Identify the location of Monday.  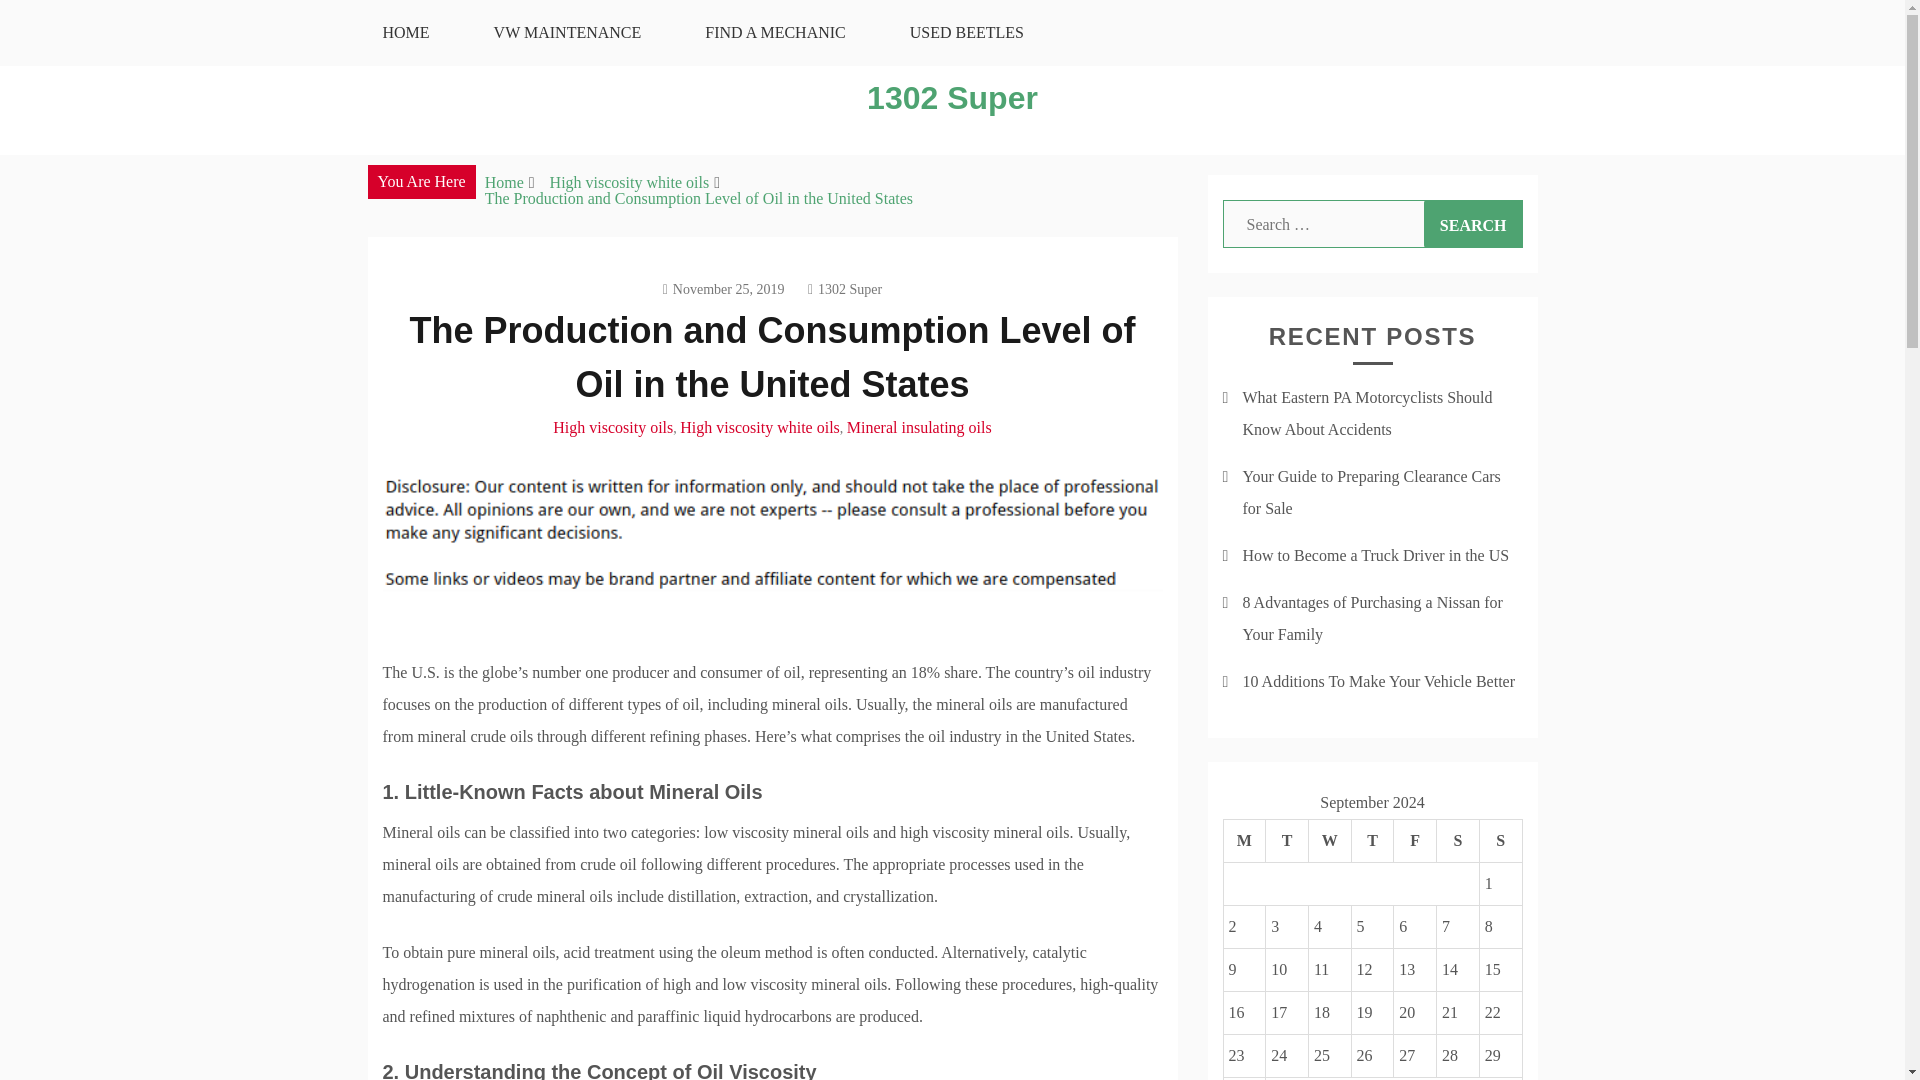
(1244, 840).